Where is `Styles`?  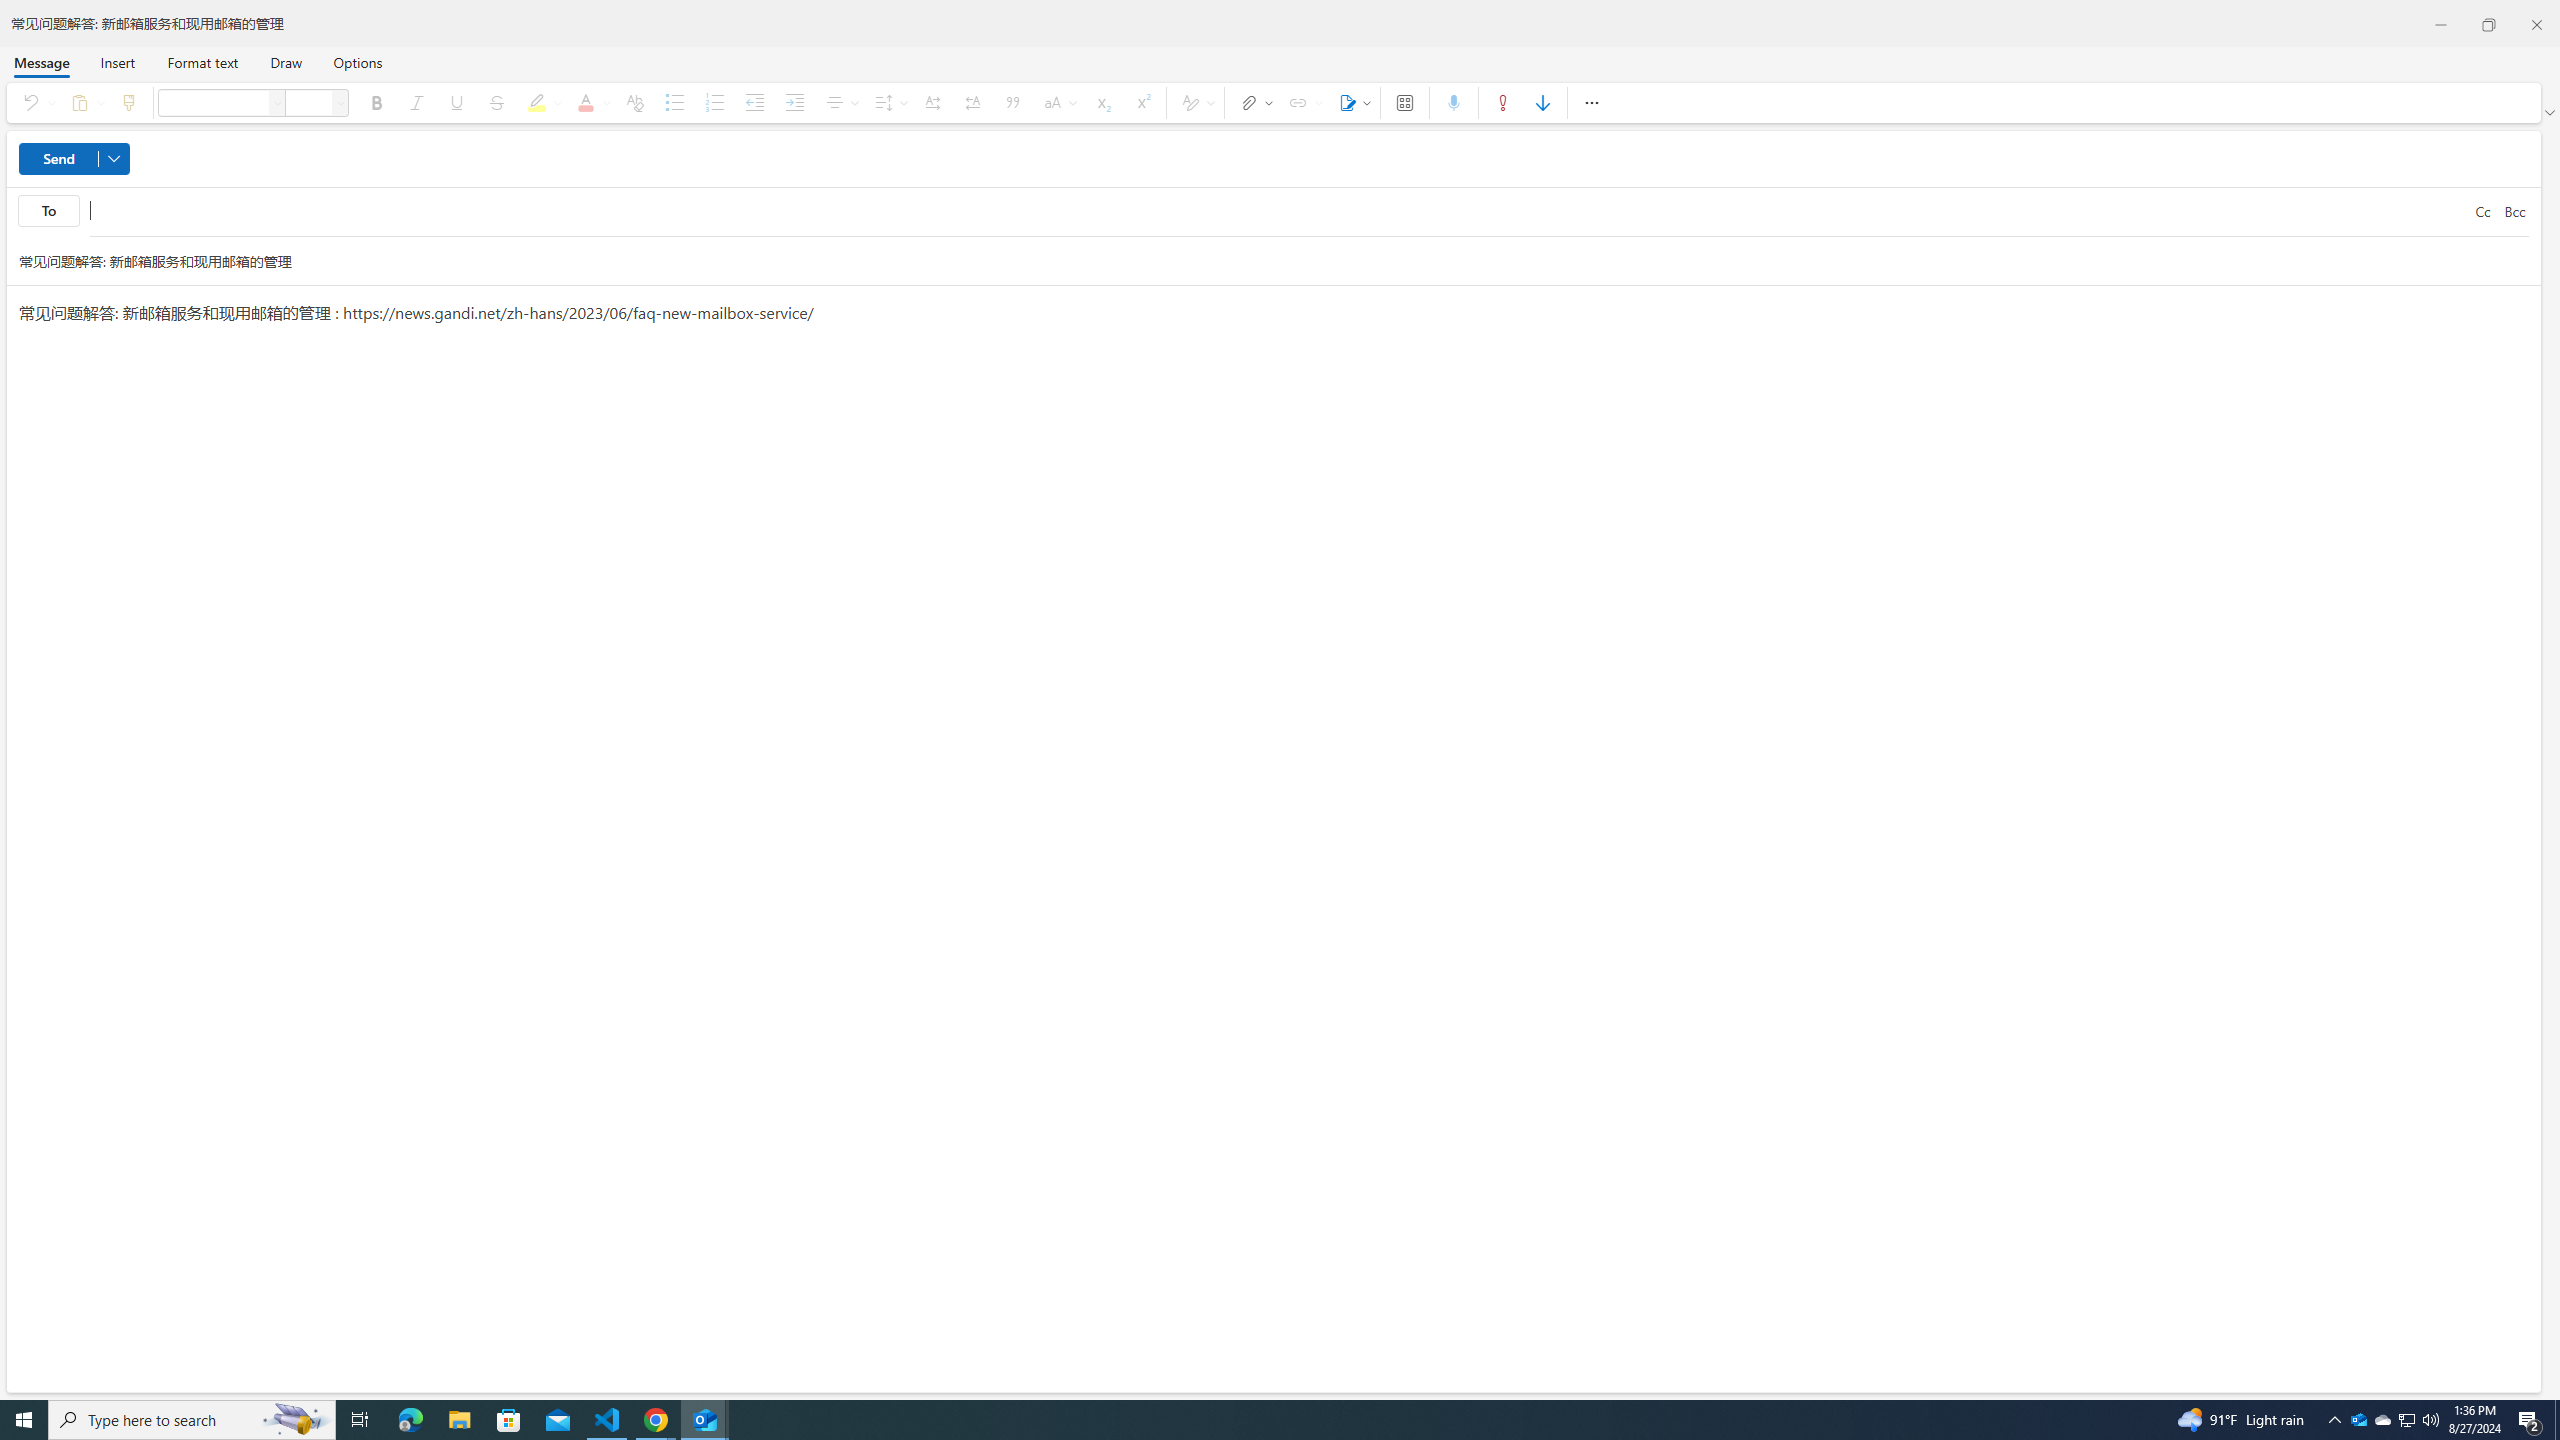
Styles is located at coordinates (1195, 102).